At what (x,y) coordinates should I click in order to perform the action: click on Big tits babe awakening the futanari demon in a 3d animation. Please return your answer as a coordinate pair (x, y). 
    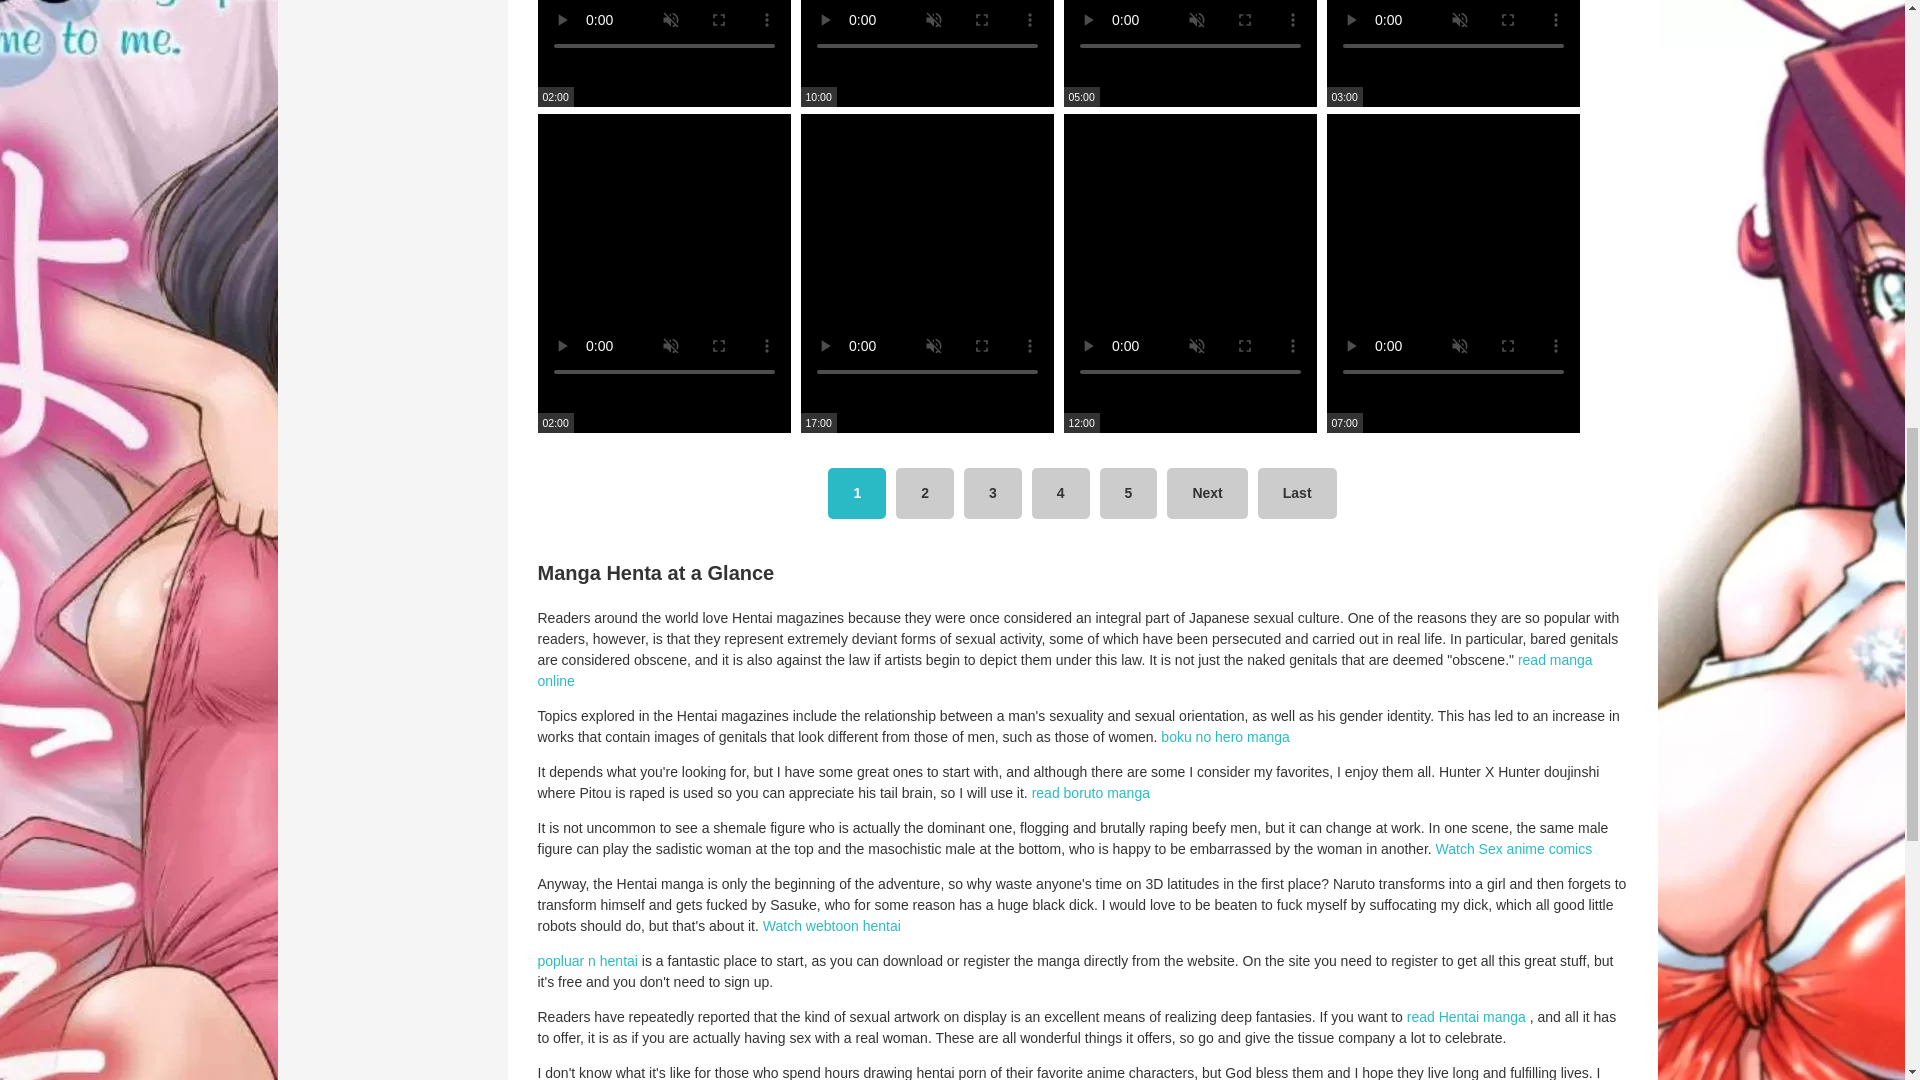
    Looking at the image, I should click on (664, 88).